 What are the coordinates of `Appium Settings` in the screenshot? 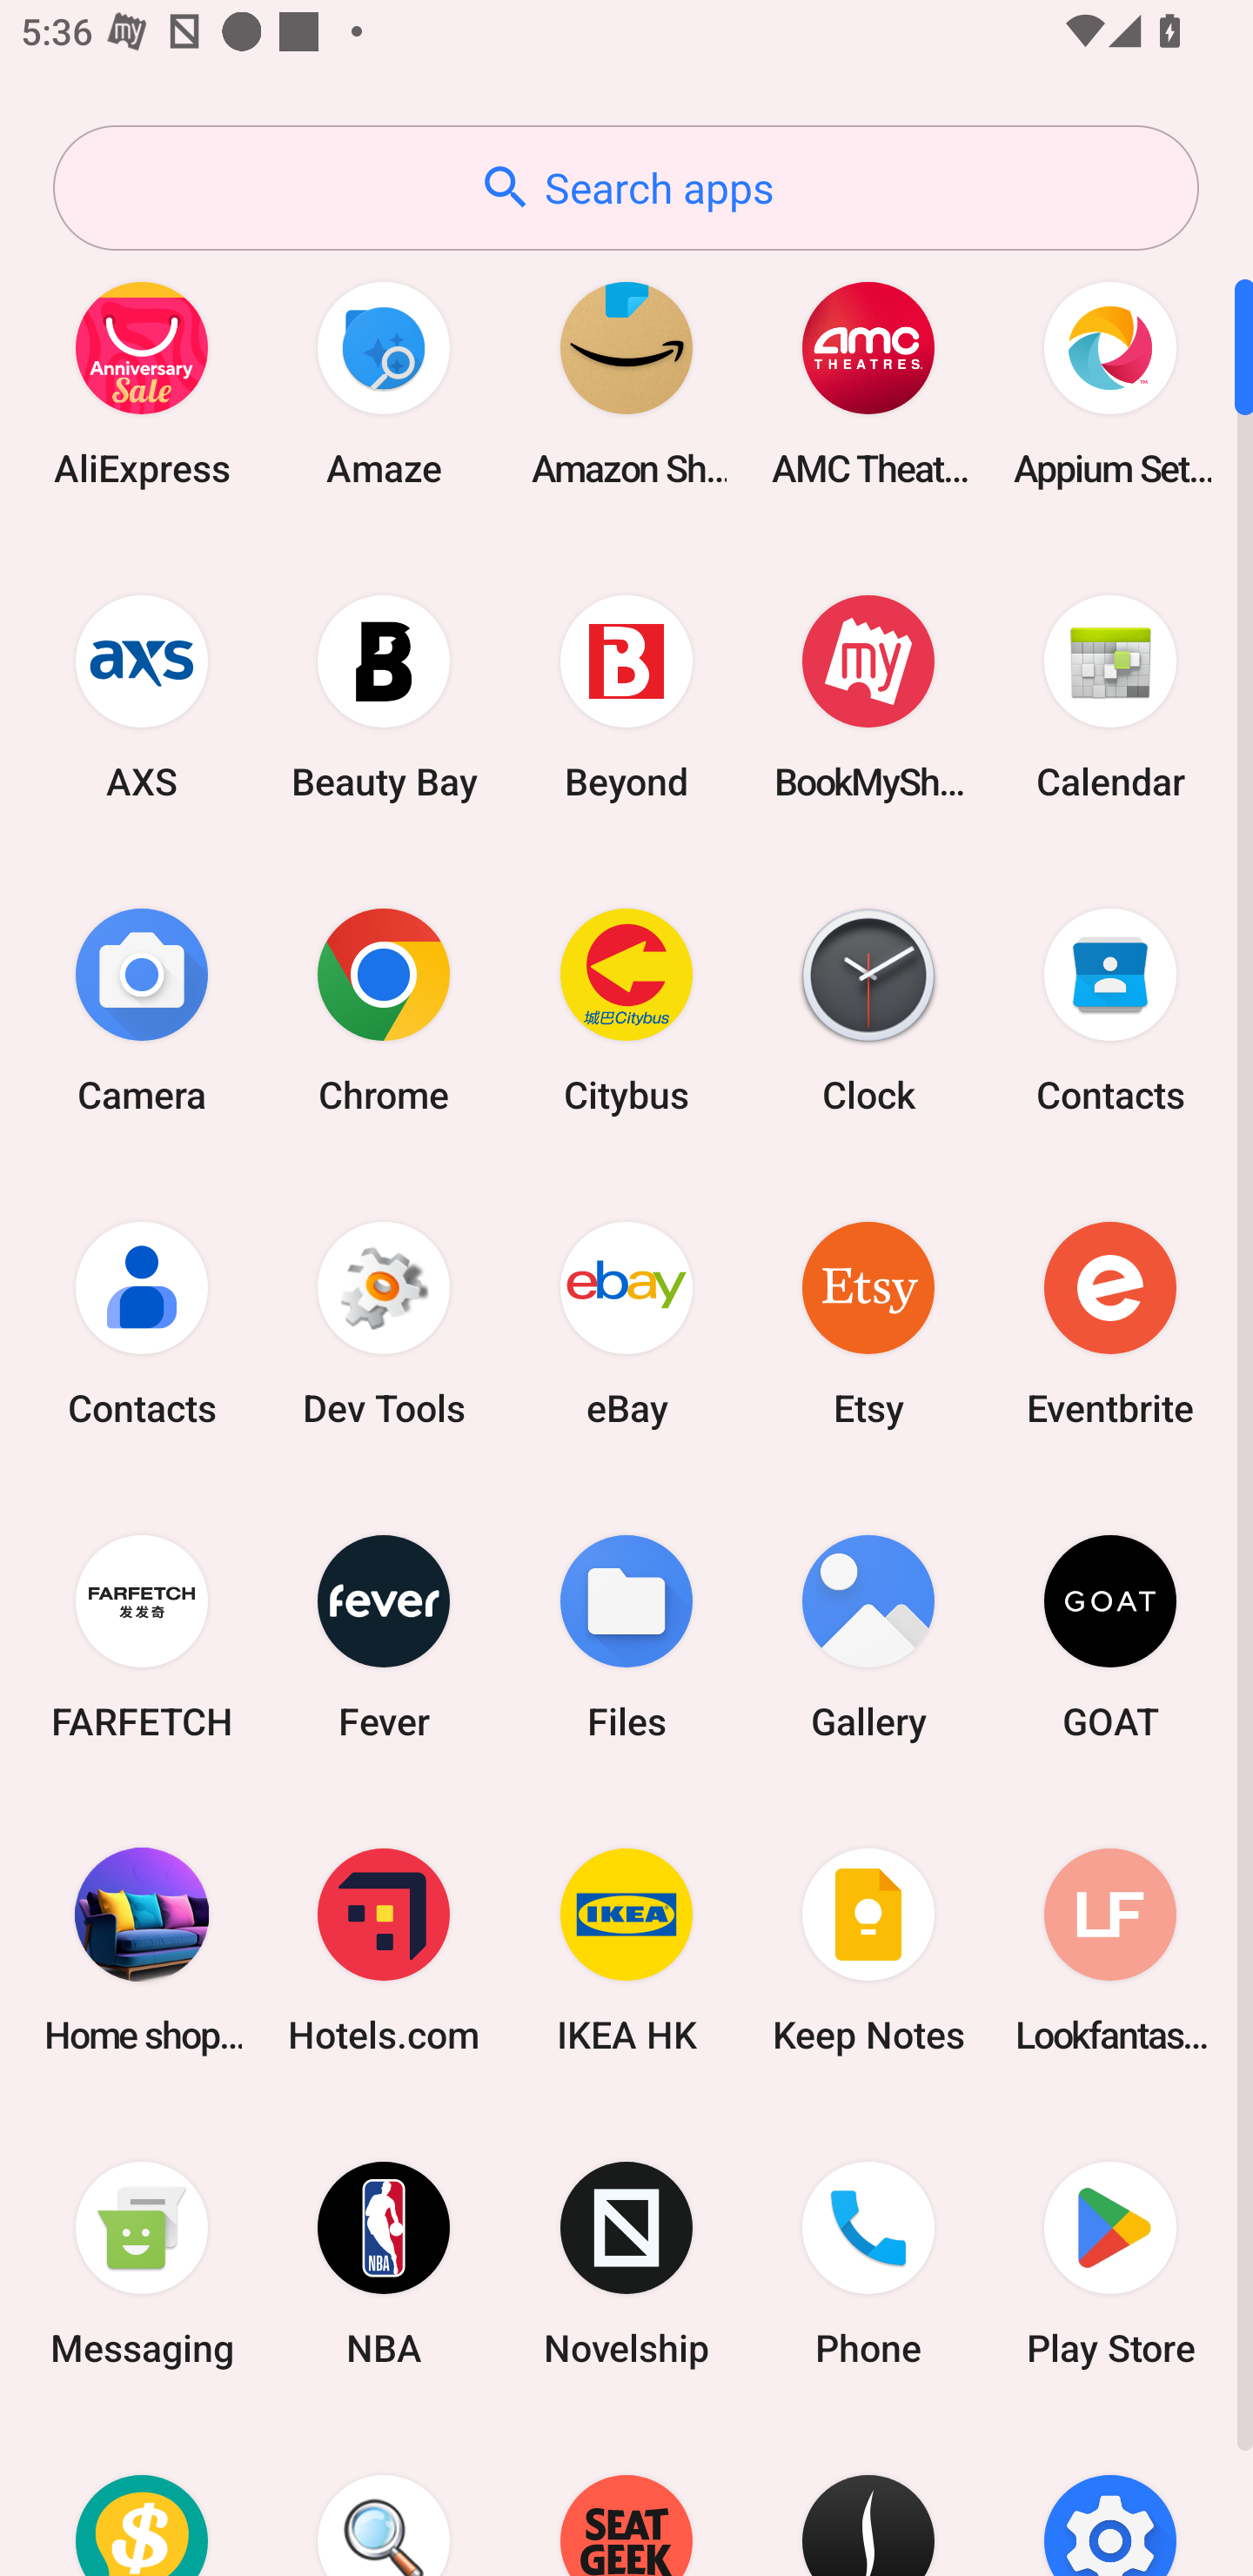 It's located at (1110, 383).